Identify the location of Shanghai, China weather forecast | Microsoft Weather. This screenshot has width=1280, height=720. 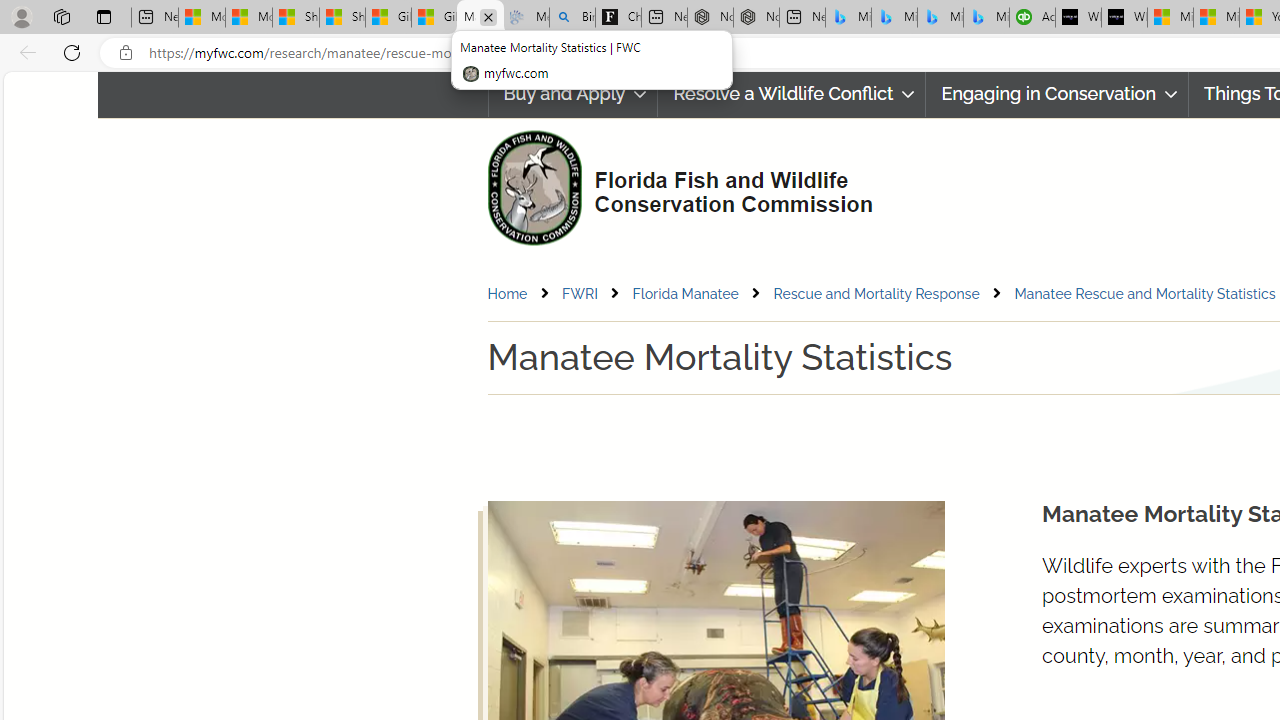
(342, 18).